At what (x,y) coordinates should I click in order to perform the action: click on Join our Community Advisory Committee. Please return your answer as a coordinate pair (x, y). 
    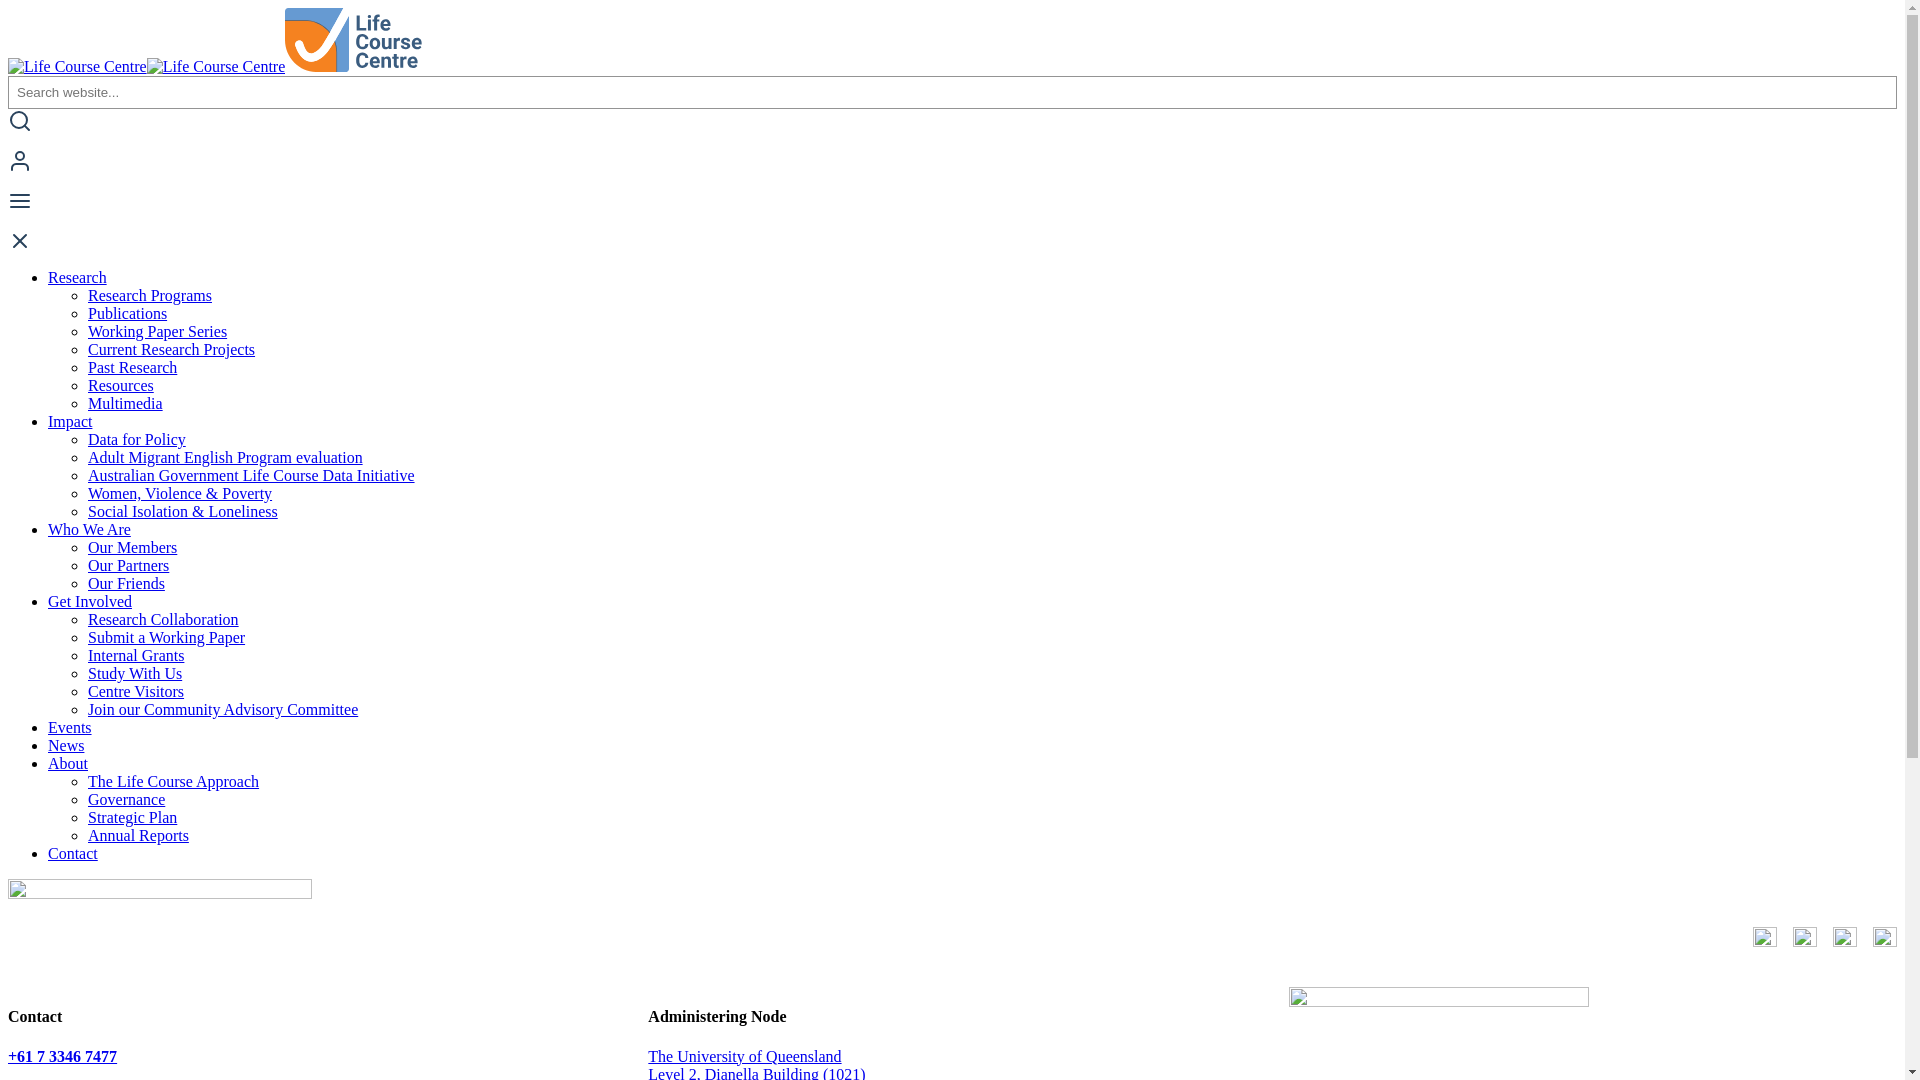
    Looking at the image, I should click on (223, 710).